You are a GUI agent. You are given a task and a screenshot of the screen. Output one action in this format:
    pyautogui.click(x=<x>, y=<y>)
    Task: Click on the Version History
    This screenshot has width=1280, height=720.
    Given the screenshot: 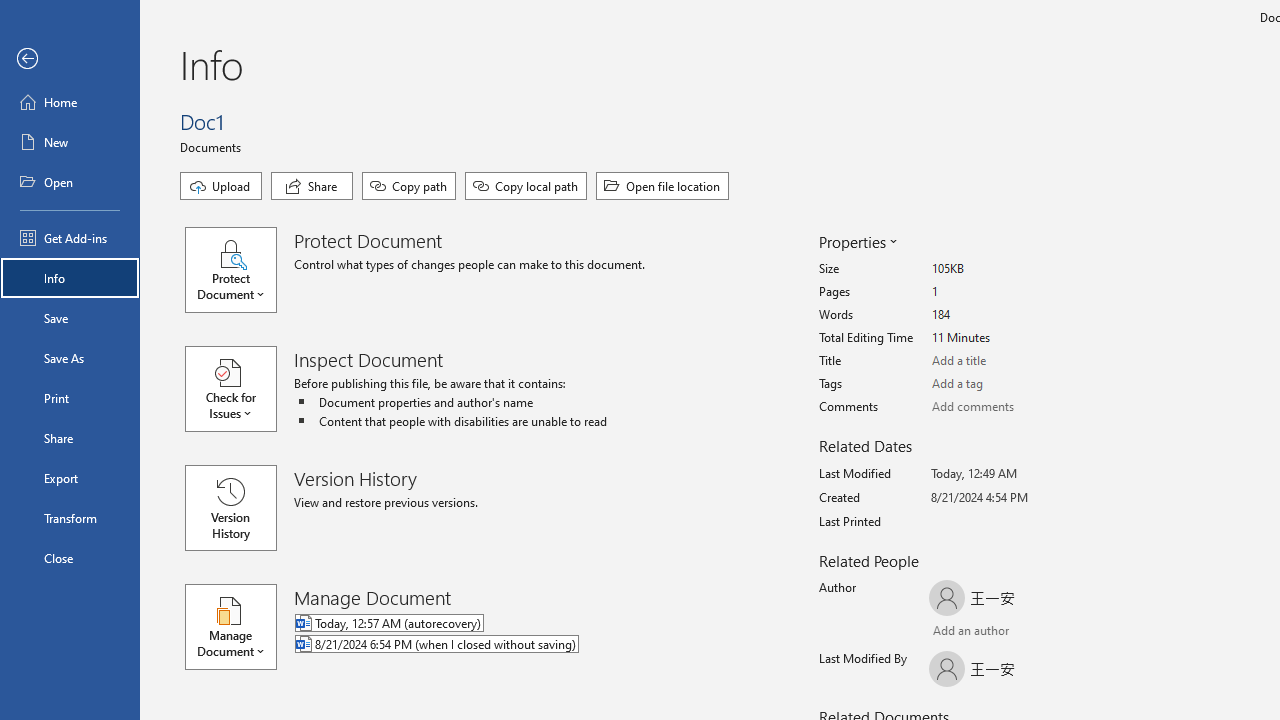 What is the action you would take?
    pyautogui.click(x=230, y=508)
    